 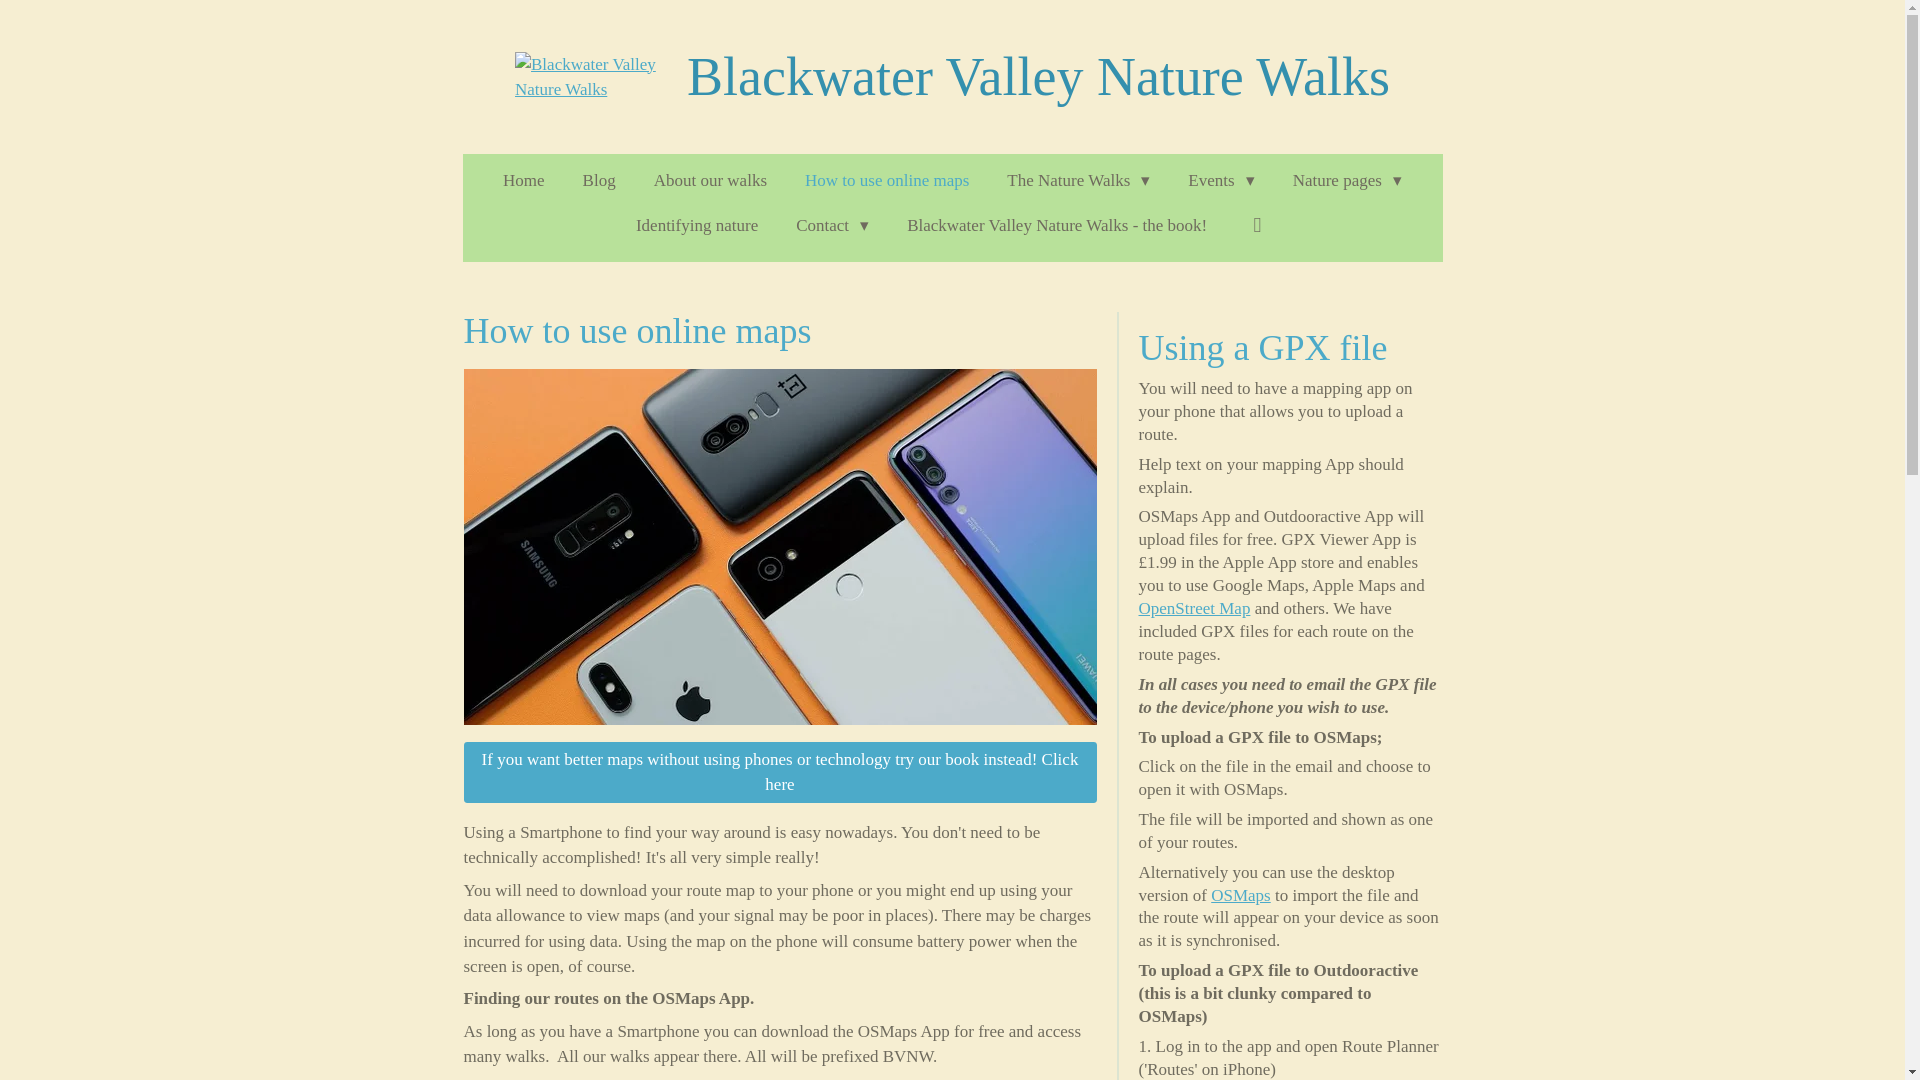 I want to click on How to use online maps, so click(x=887, y=180).